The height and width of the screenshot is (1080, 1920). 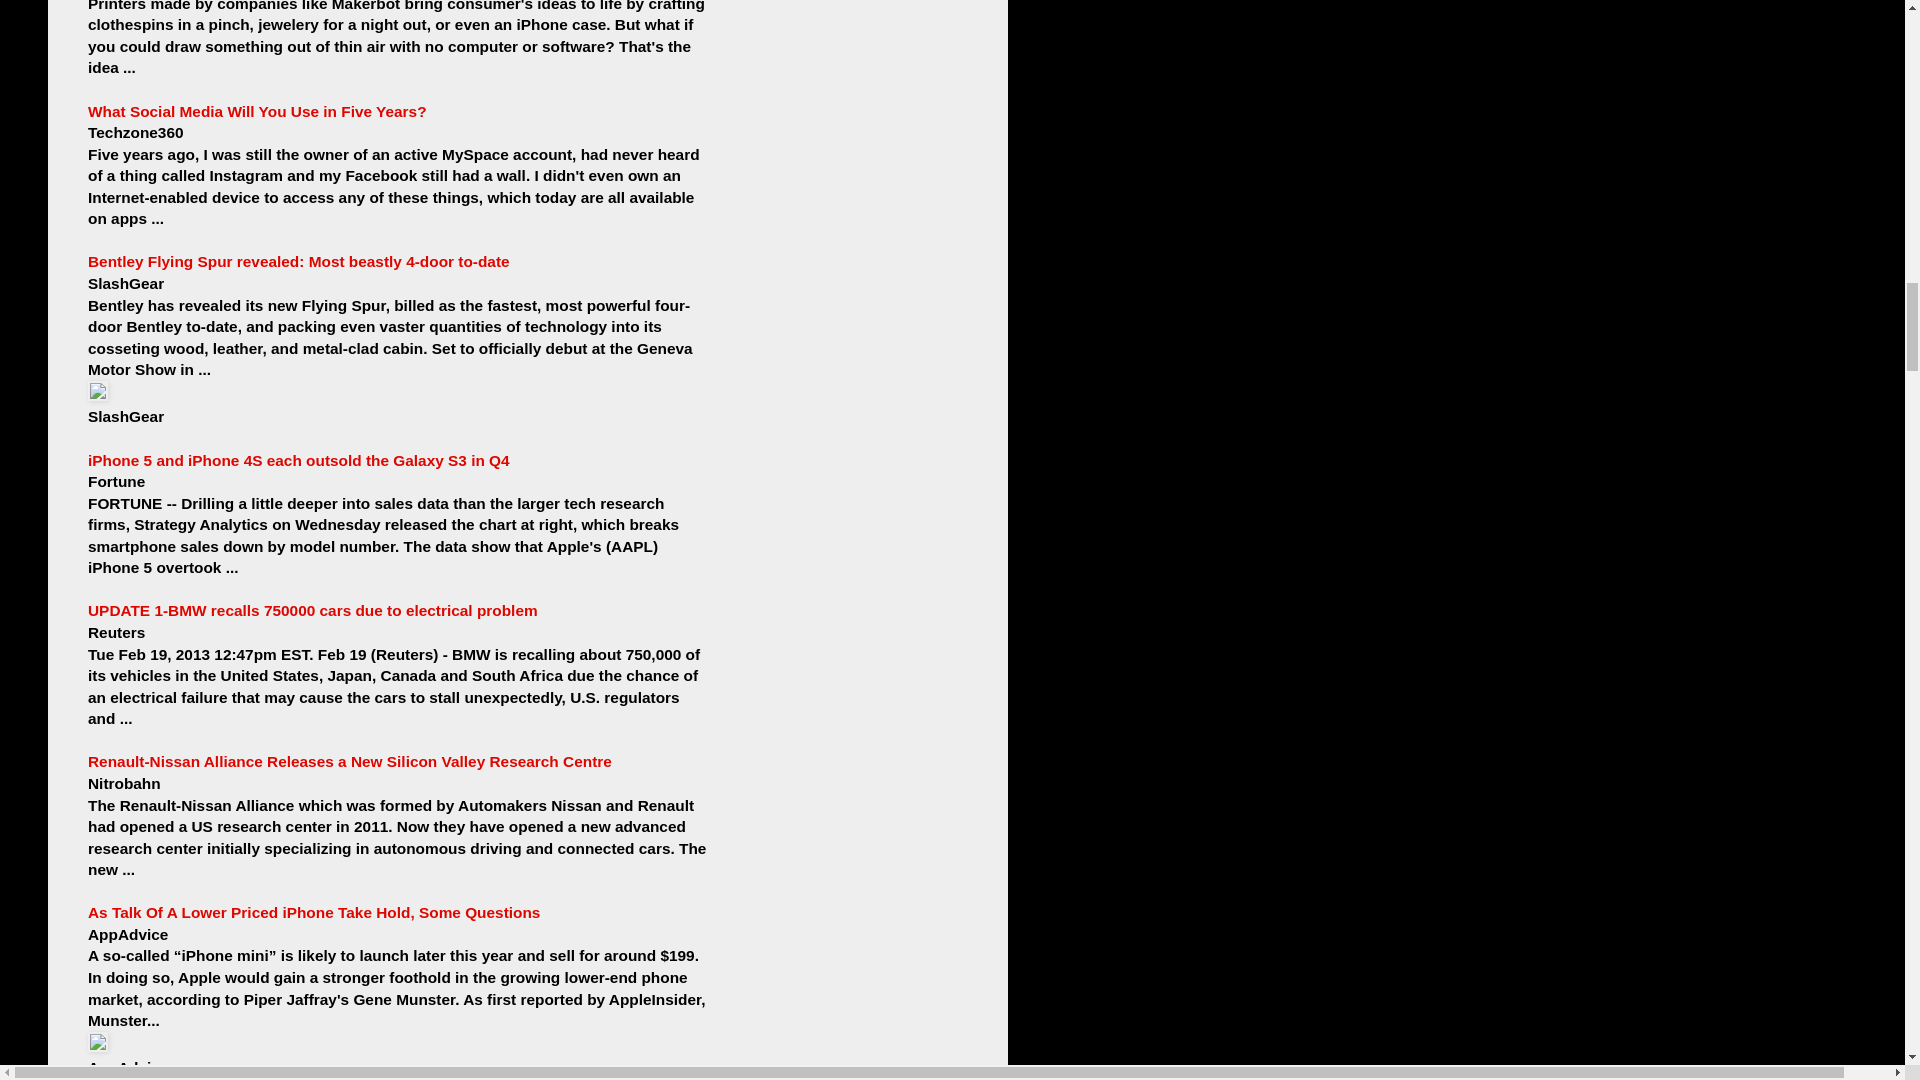 I want to click on What Social Media Will You Use in Five Years?, so click(x=257, y=110).